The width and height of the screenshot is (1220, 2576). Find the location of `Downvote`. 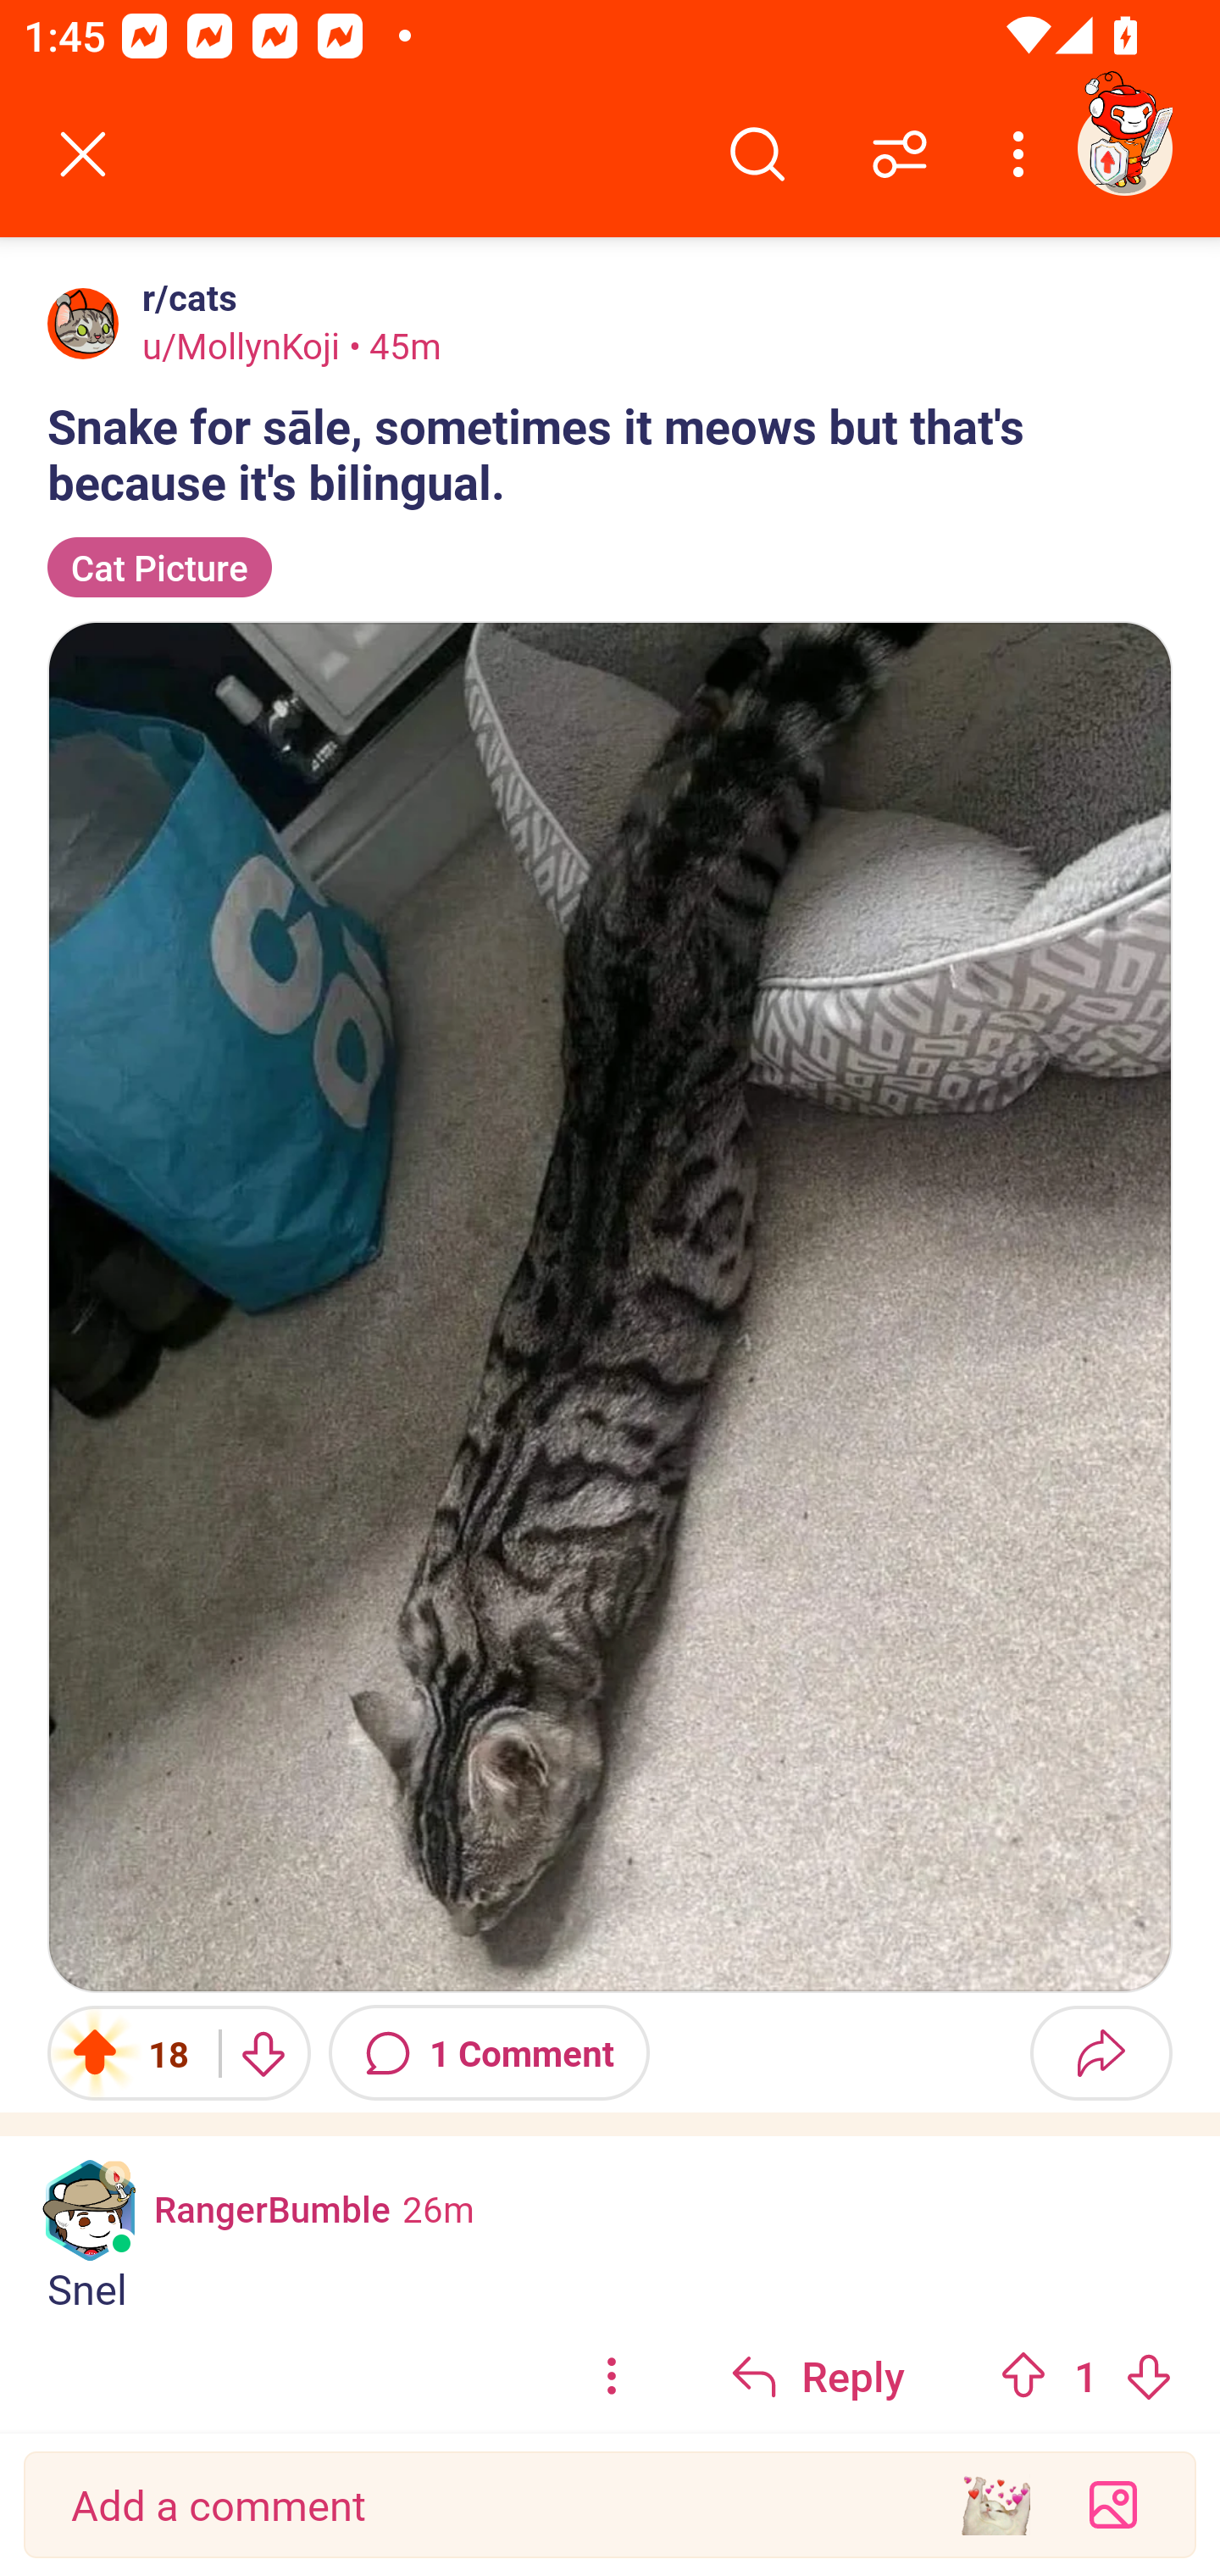

Downvote is located at coordinates (261, 2052).